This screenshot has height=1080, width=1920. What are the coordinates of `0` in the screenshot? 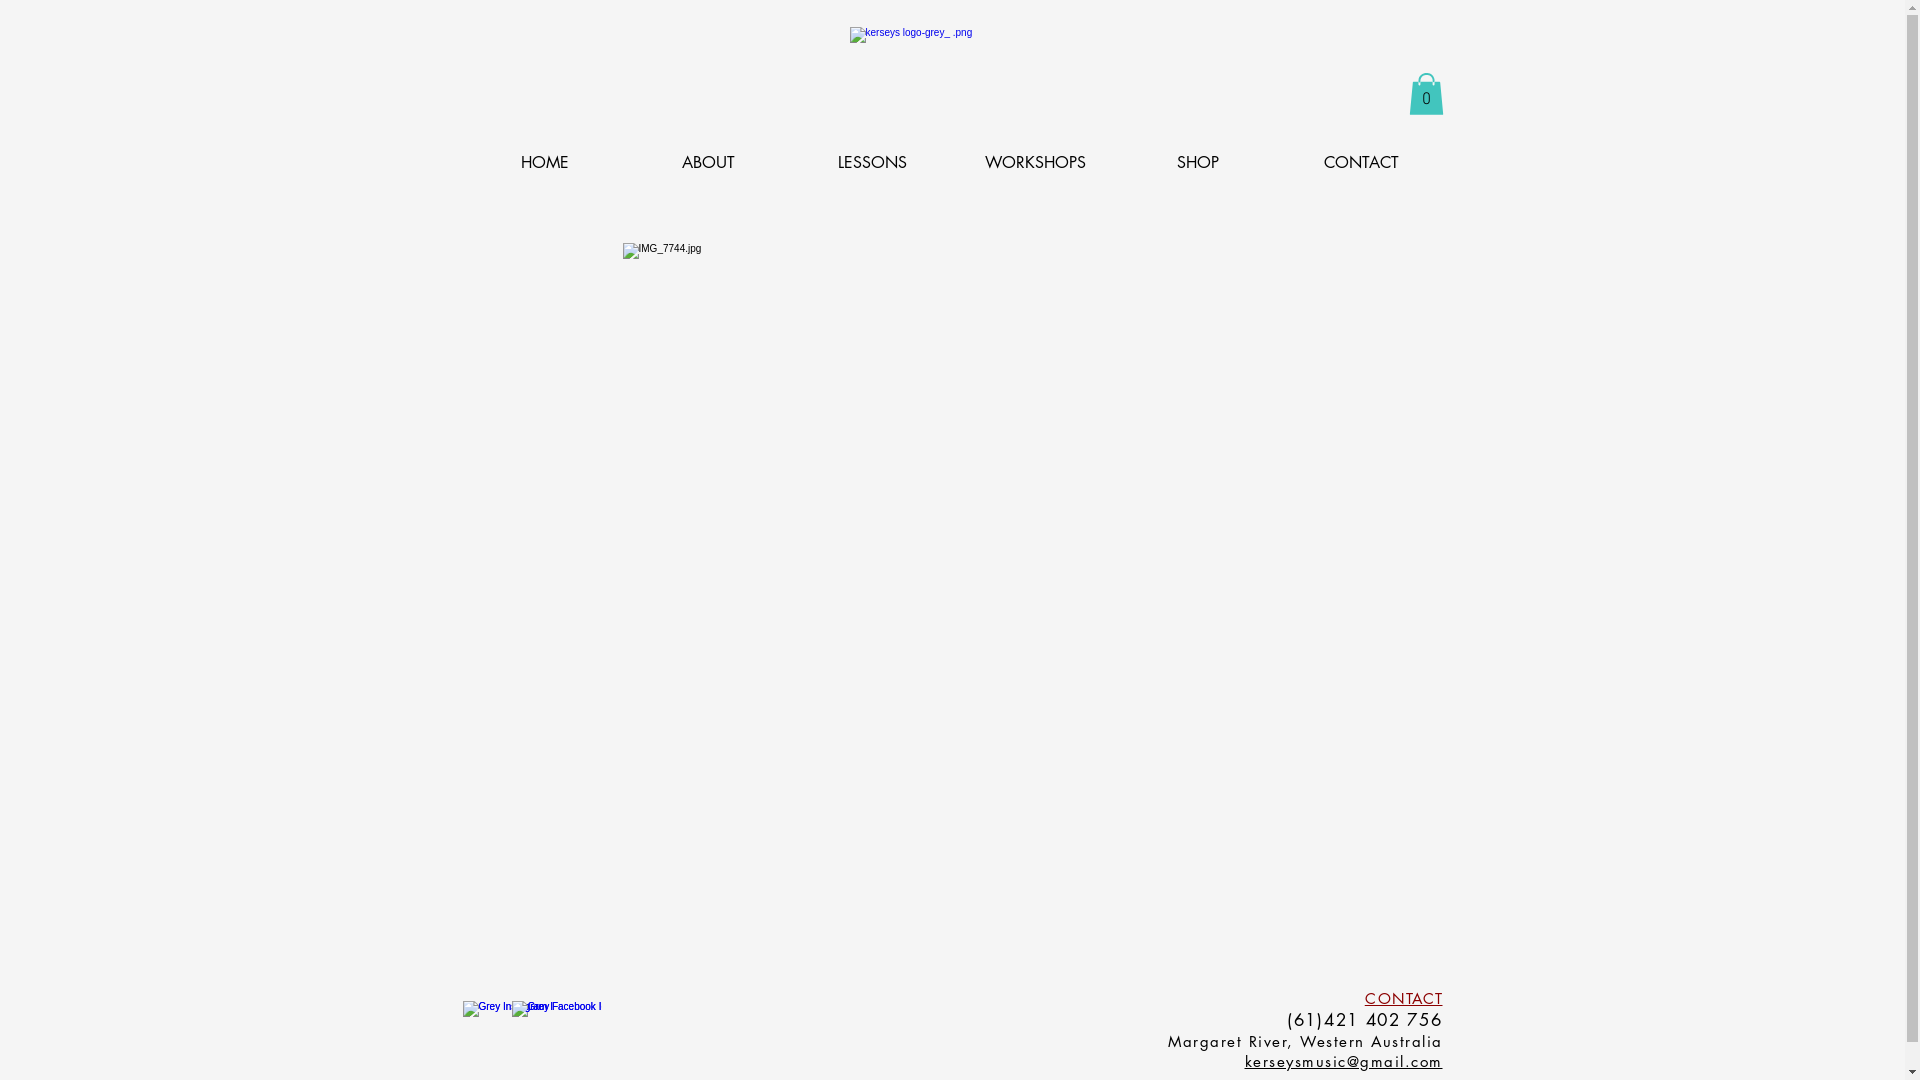 It's located at (1426, 94).